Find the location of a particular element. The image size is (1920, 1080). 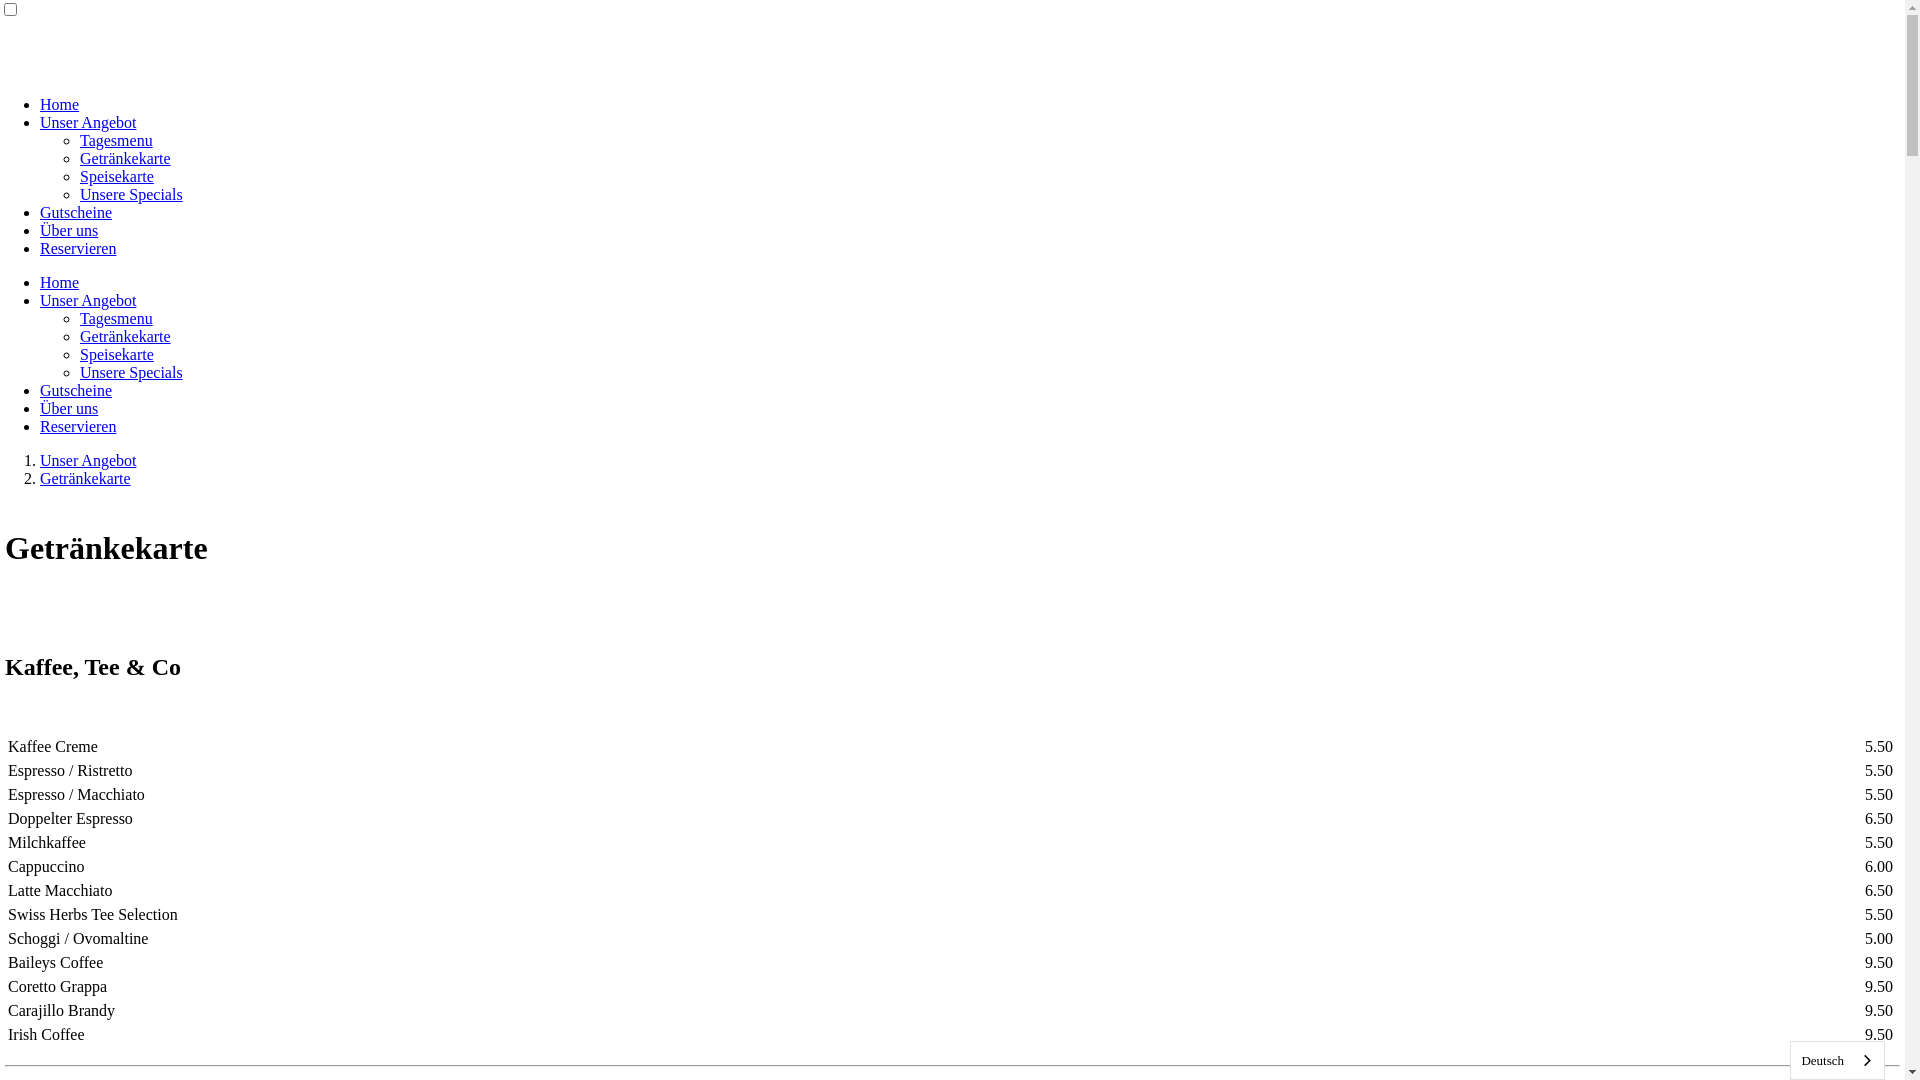

Unser Angebot is located at coordinates (88, 460).